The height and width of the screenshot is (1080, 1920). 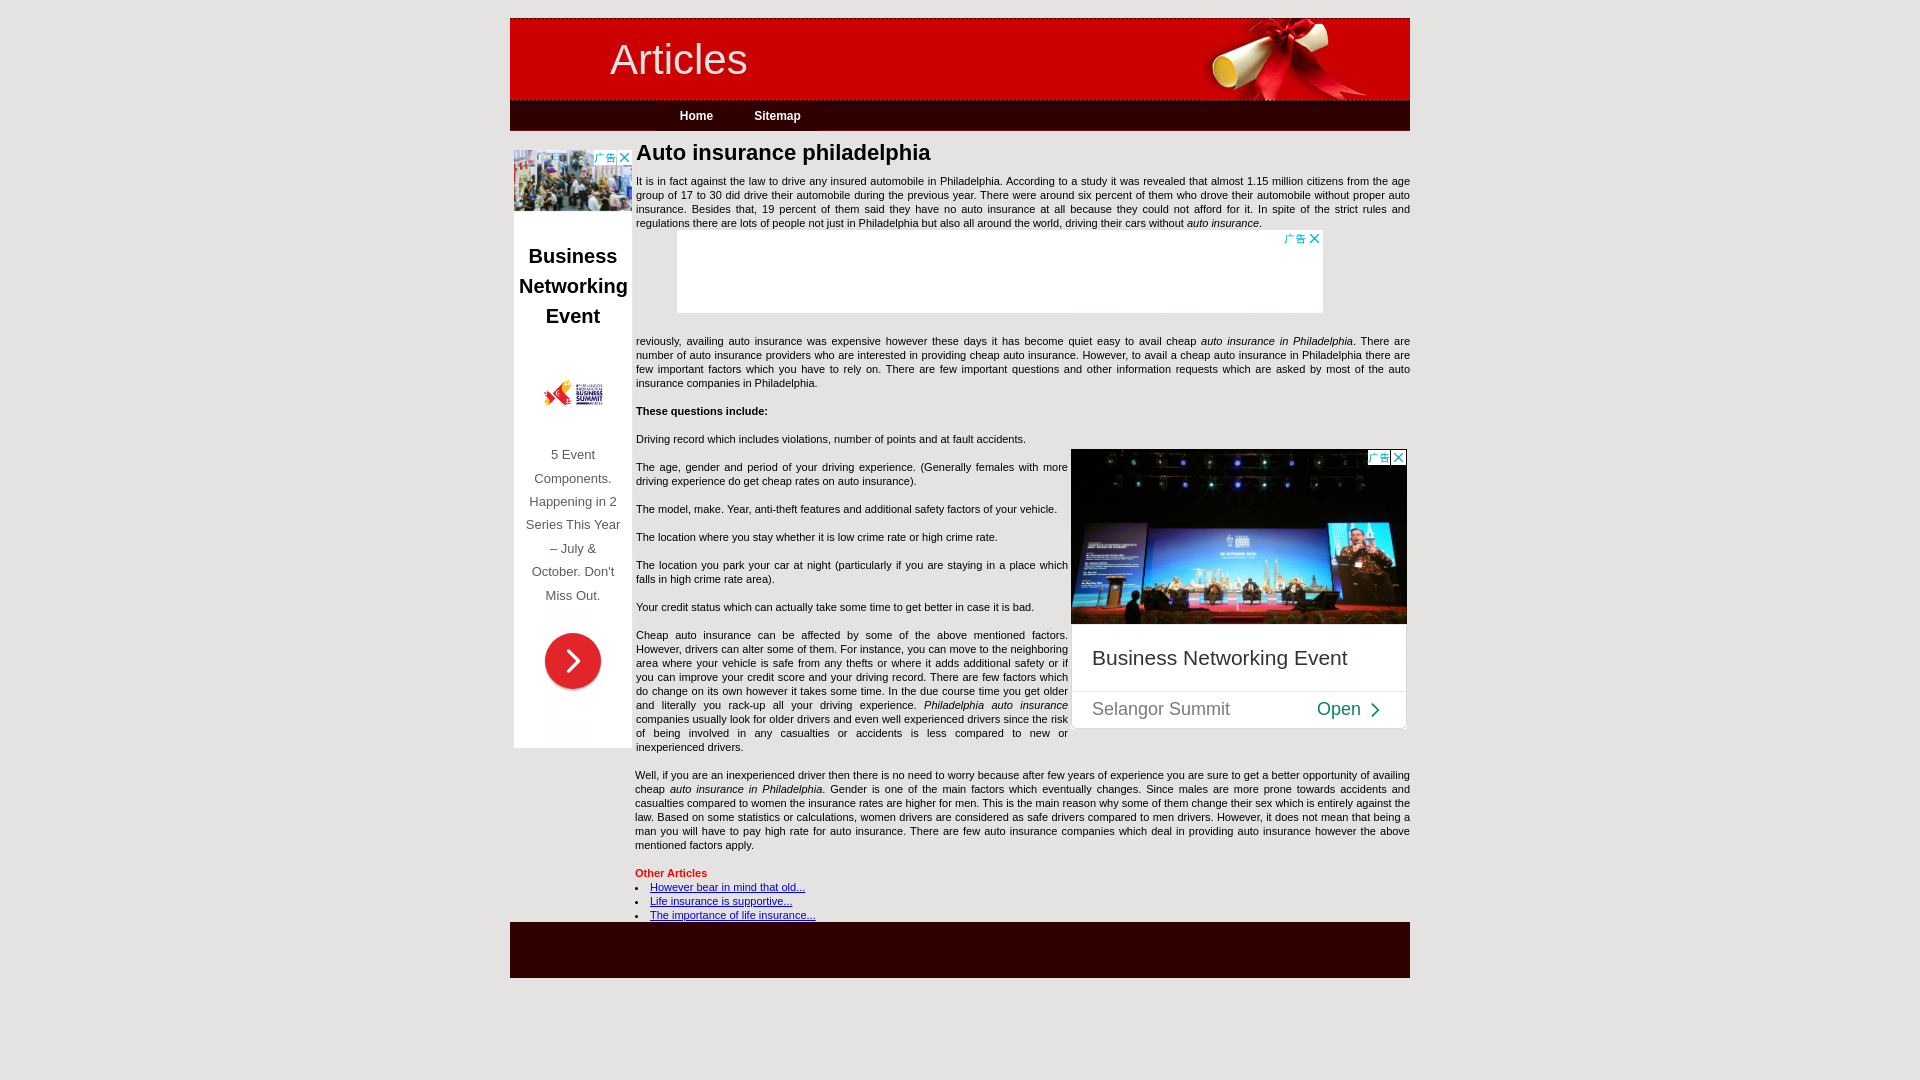 What do you see at coordinates (727, 887) in the screenshot?
I see `However bear in mind that old...` at bounding box center [727, 887].